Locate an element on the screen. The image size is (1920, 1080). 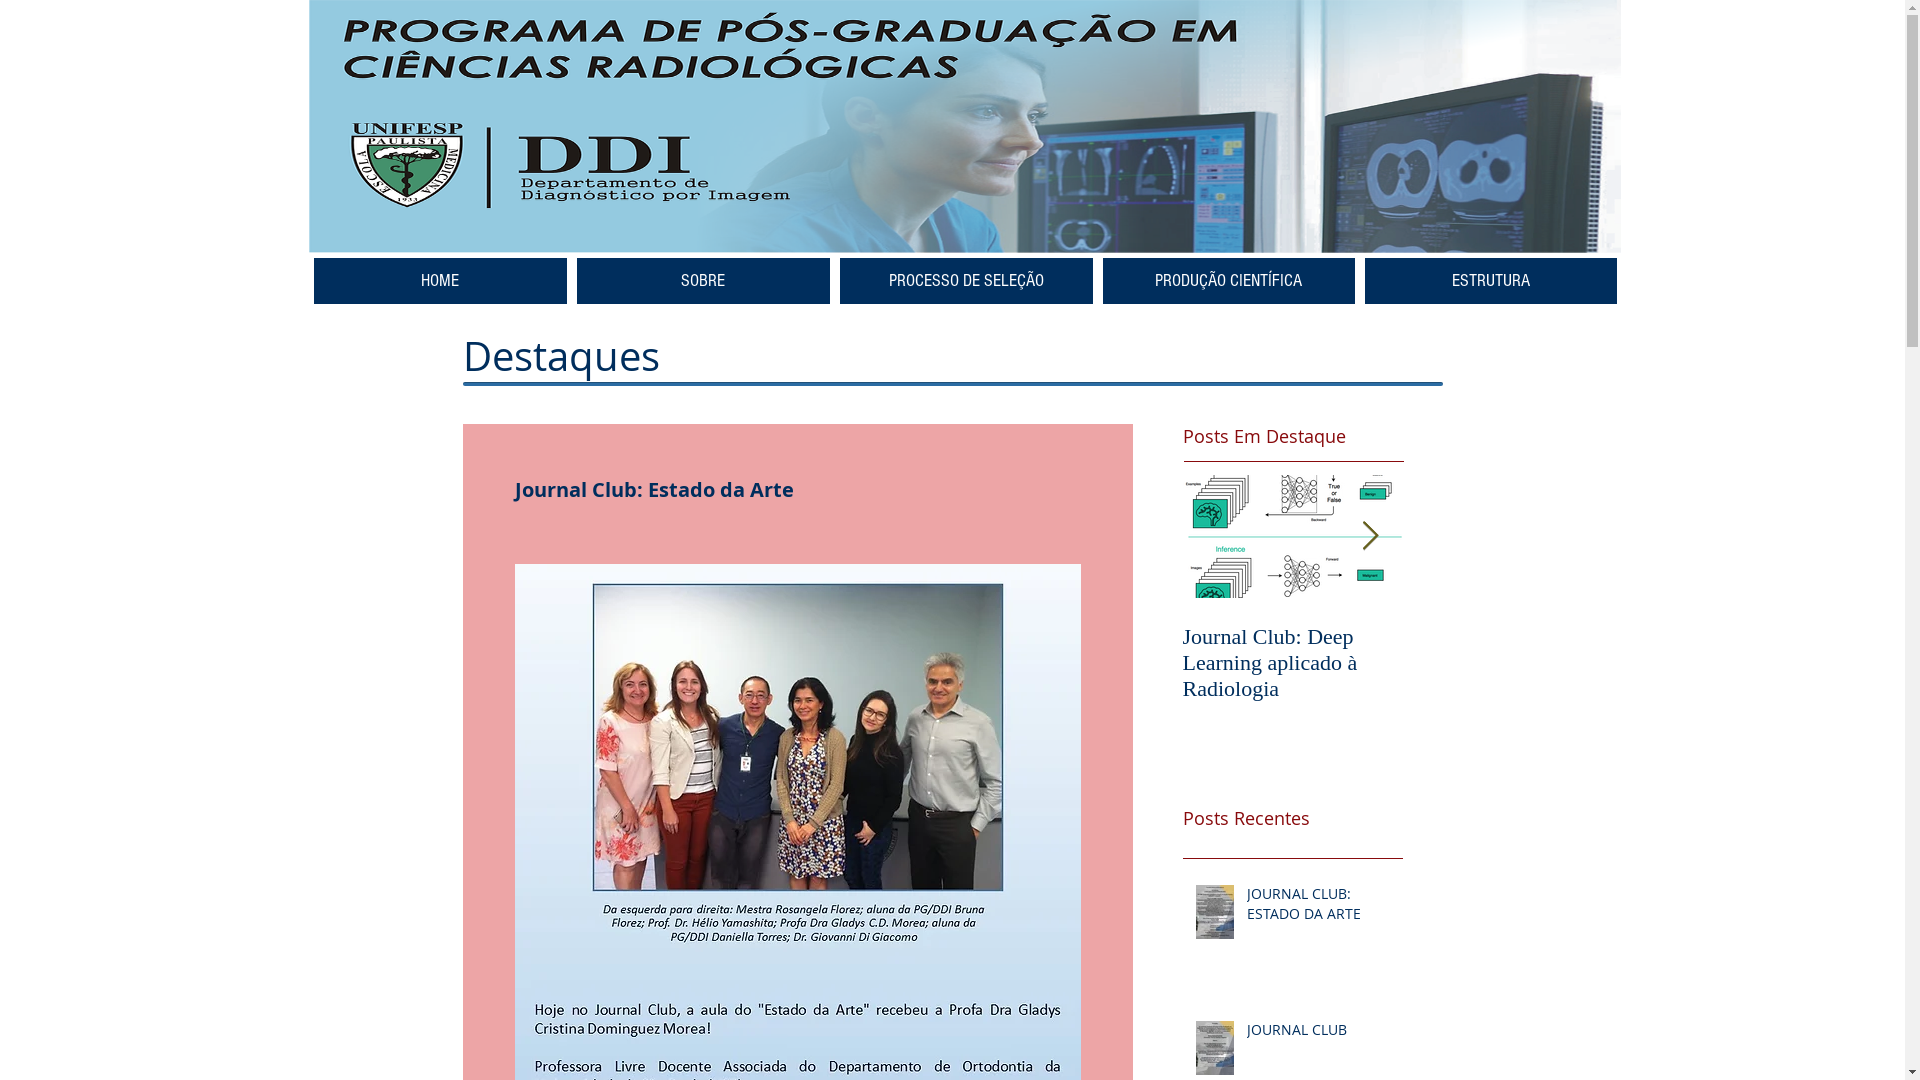
BANNERpg versao.png is located at coordinates (964, 126).